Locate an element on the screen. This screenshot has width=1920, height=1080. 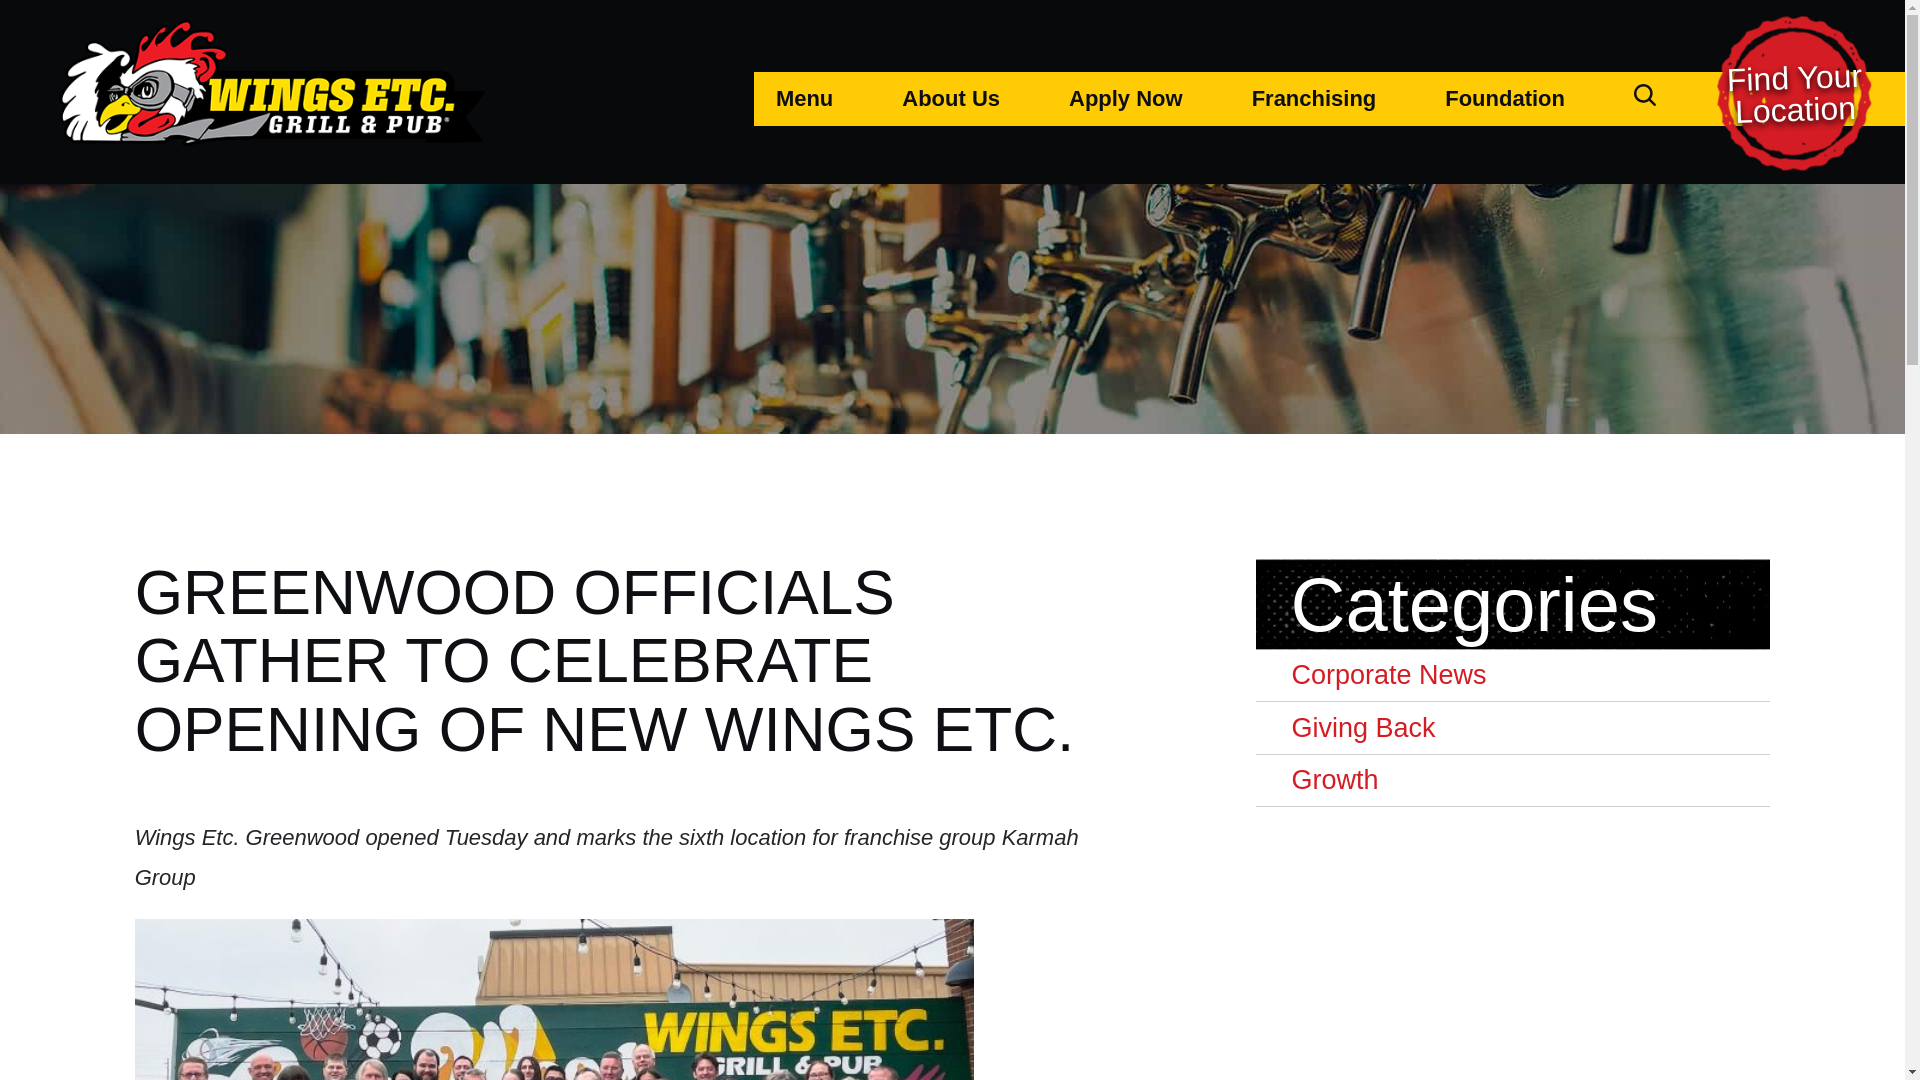
Growth is located at coordinates (1512, 780).